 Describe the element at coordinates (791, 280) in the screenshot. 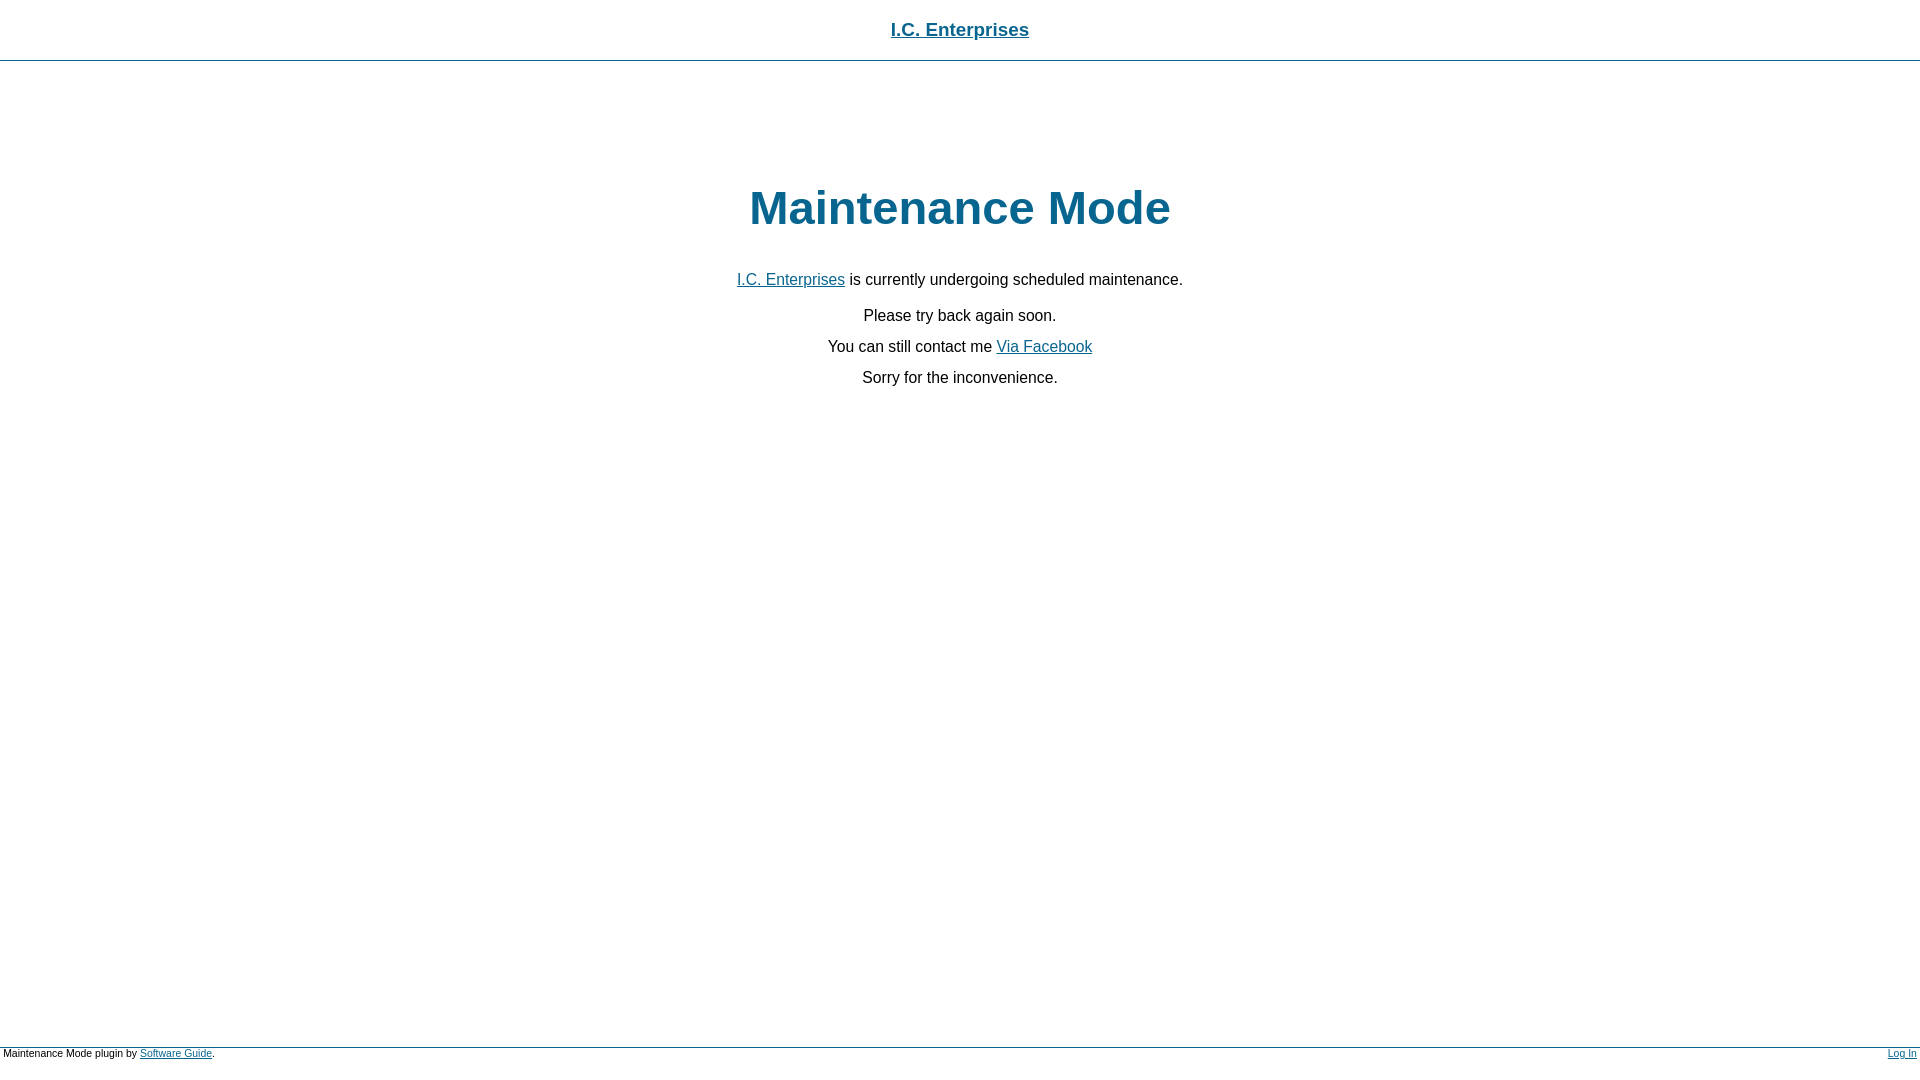

I see `I.C. Enterprises` at that location.